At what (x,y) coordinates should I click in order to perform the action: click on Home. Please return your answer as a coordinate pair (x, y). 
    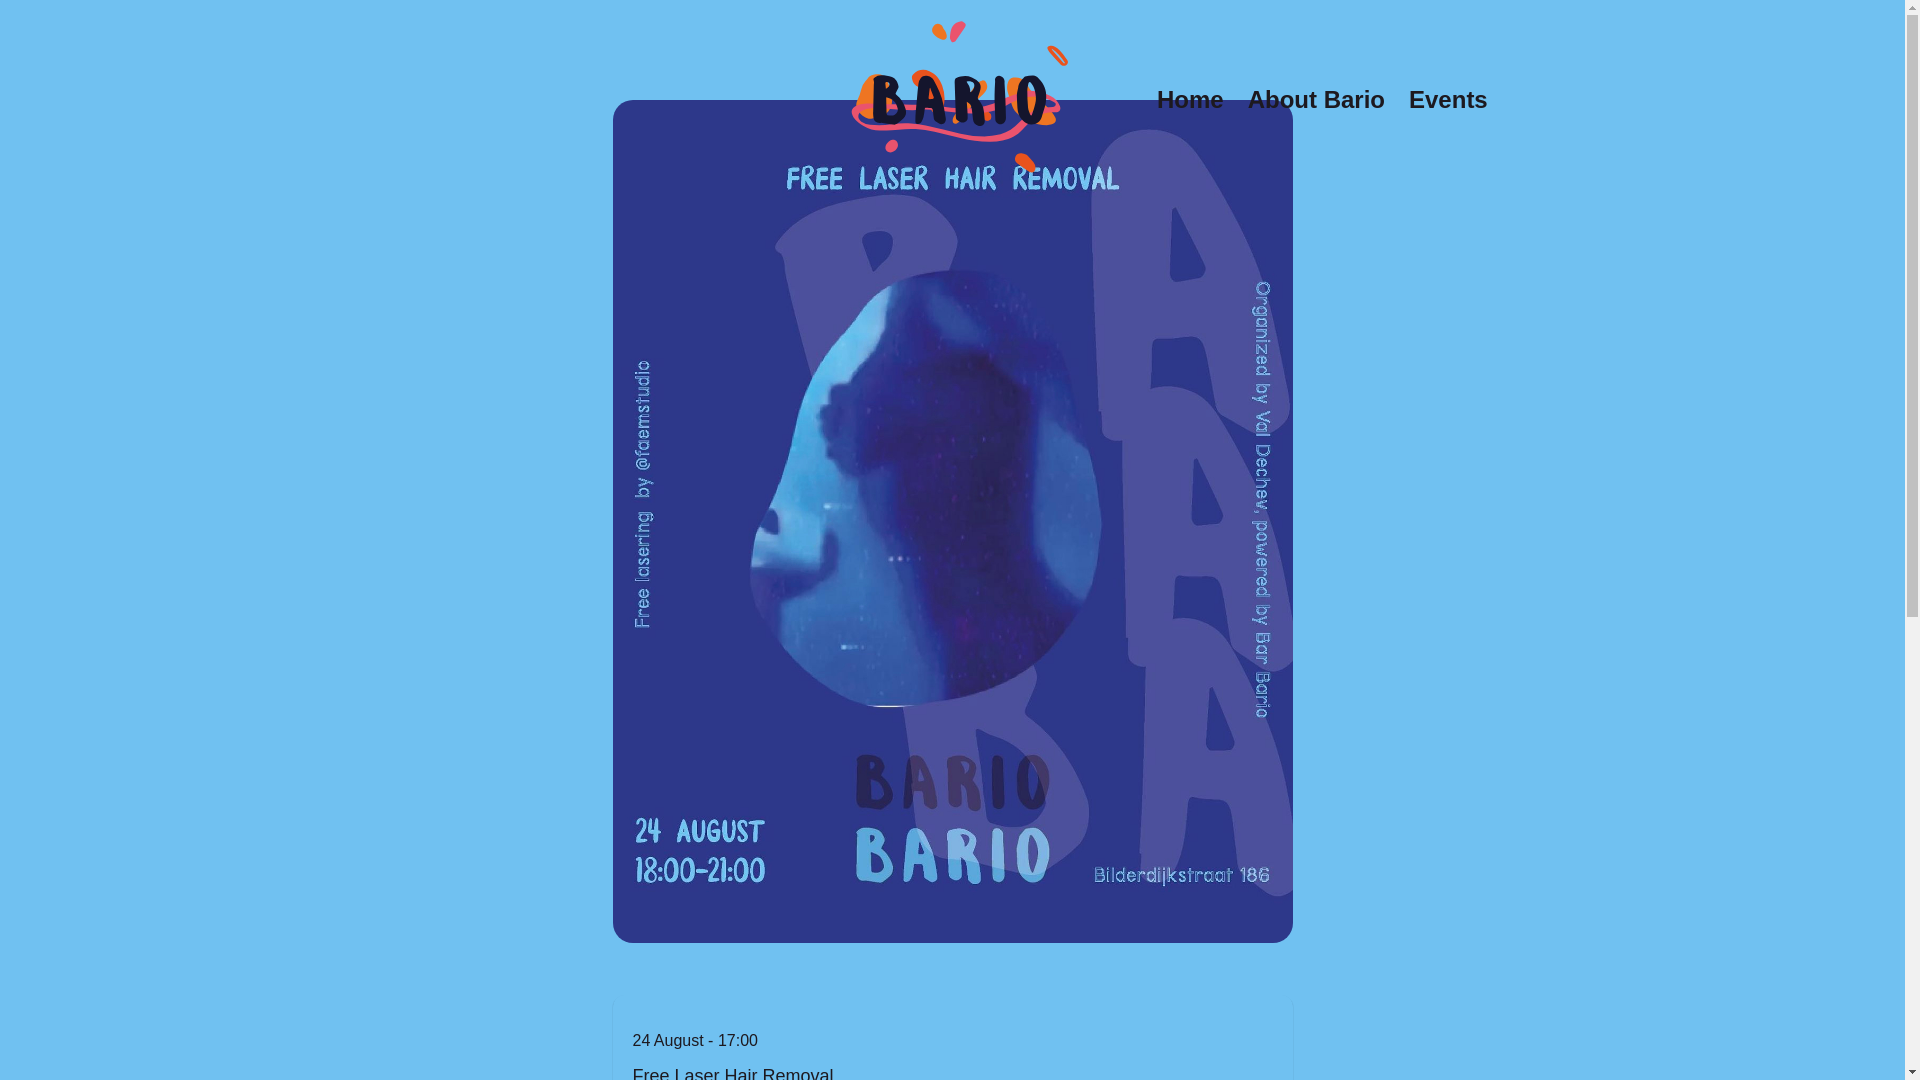
    Looking at the image, I should click on (1190, 100).